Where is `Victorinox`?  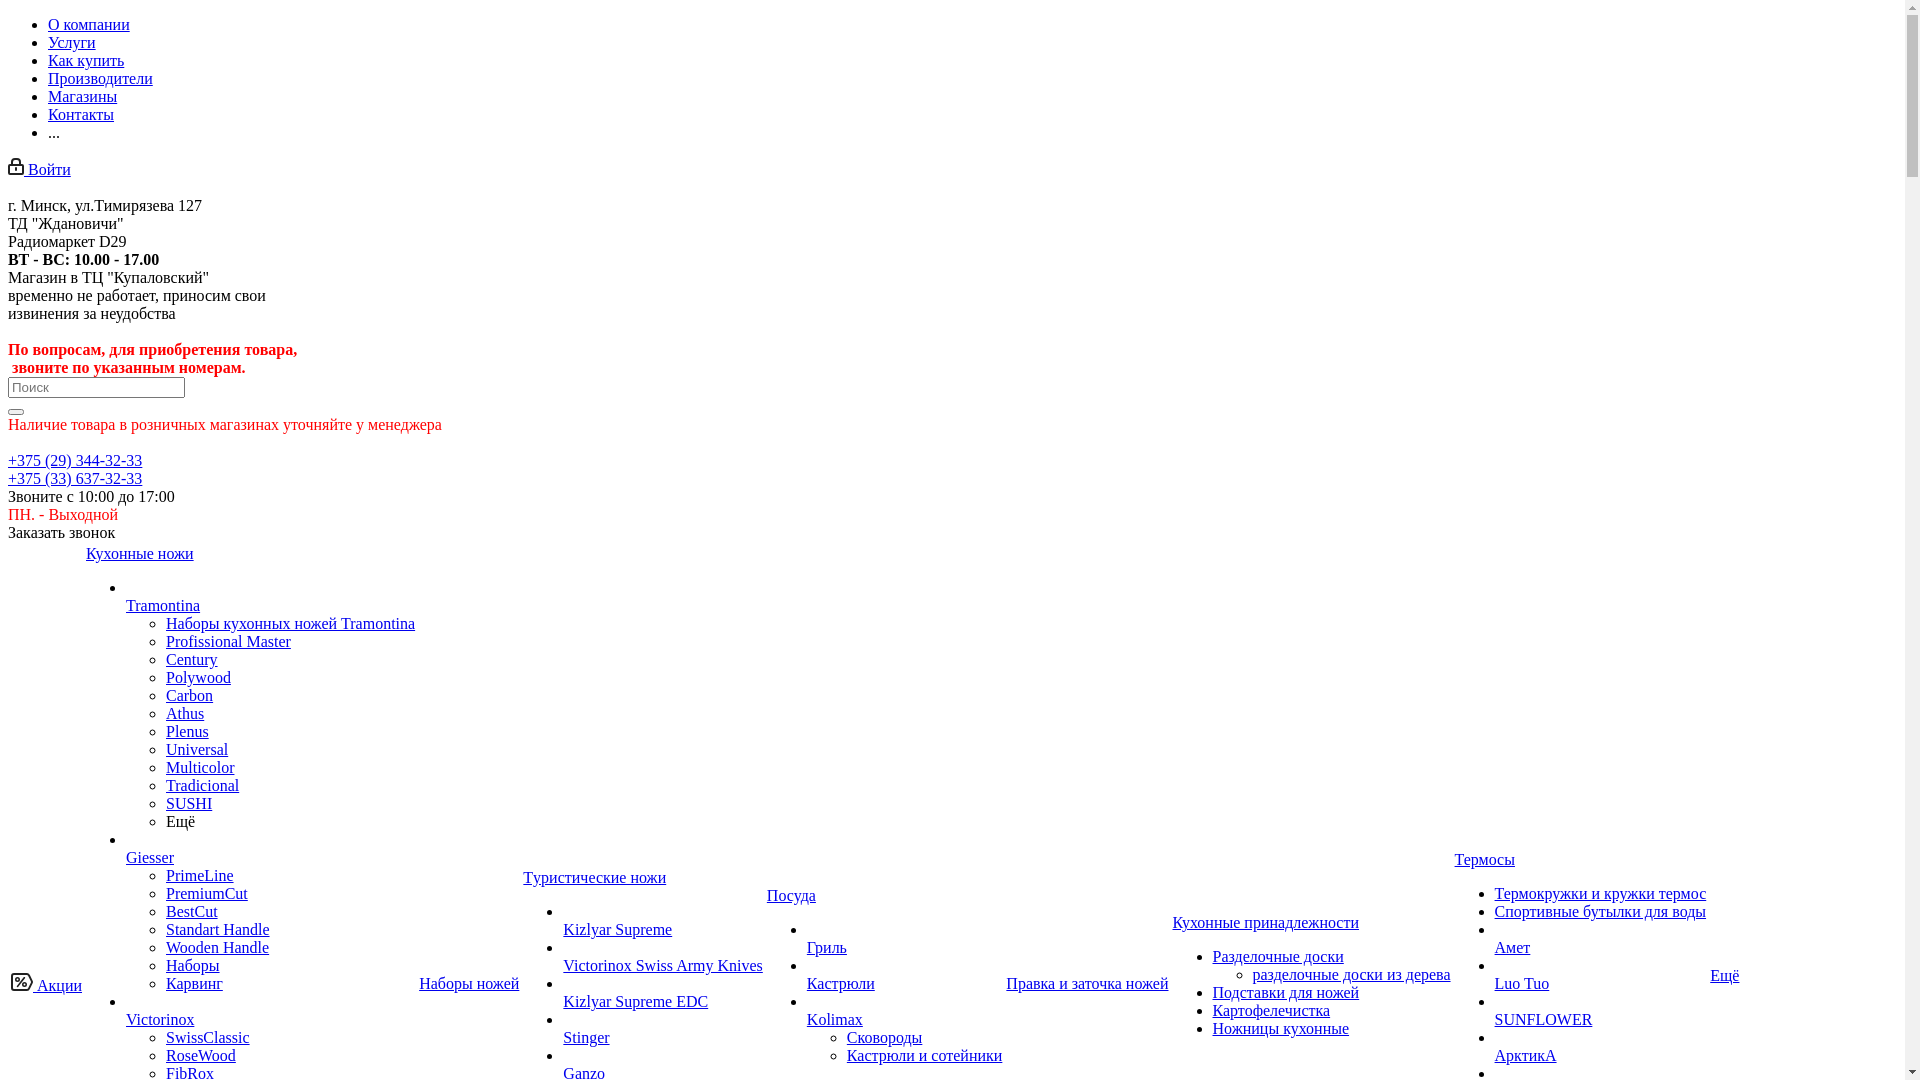
Victorinox is located at coordinates (126, 1006).